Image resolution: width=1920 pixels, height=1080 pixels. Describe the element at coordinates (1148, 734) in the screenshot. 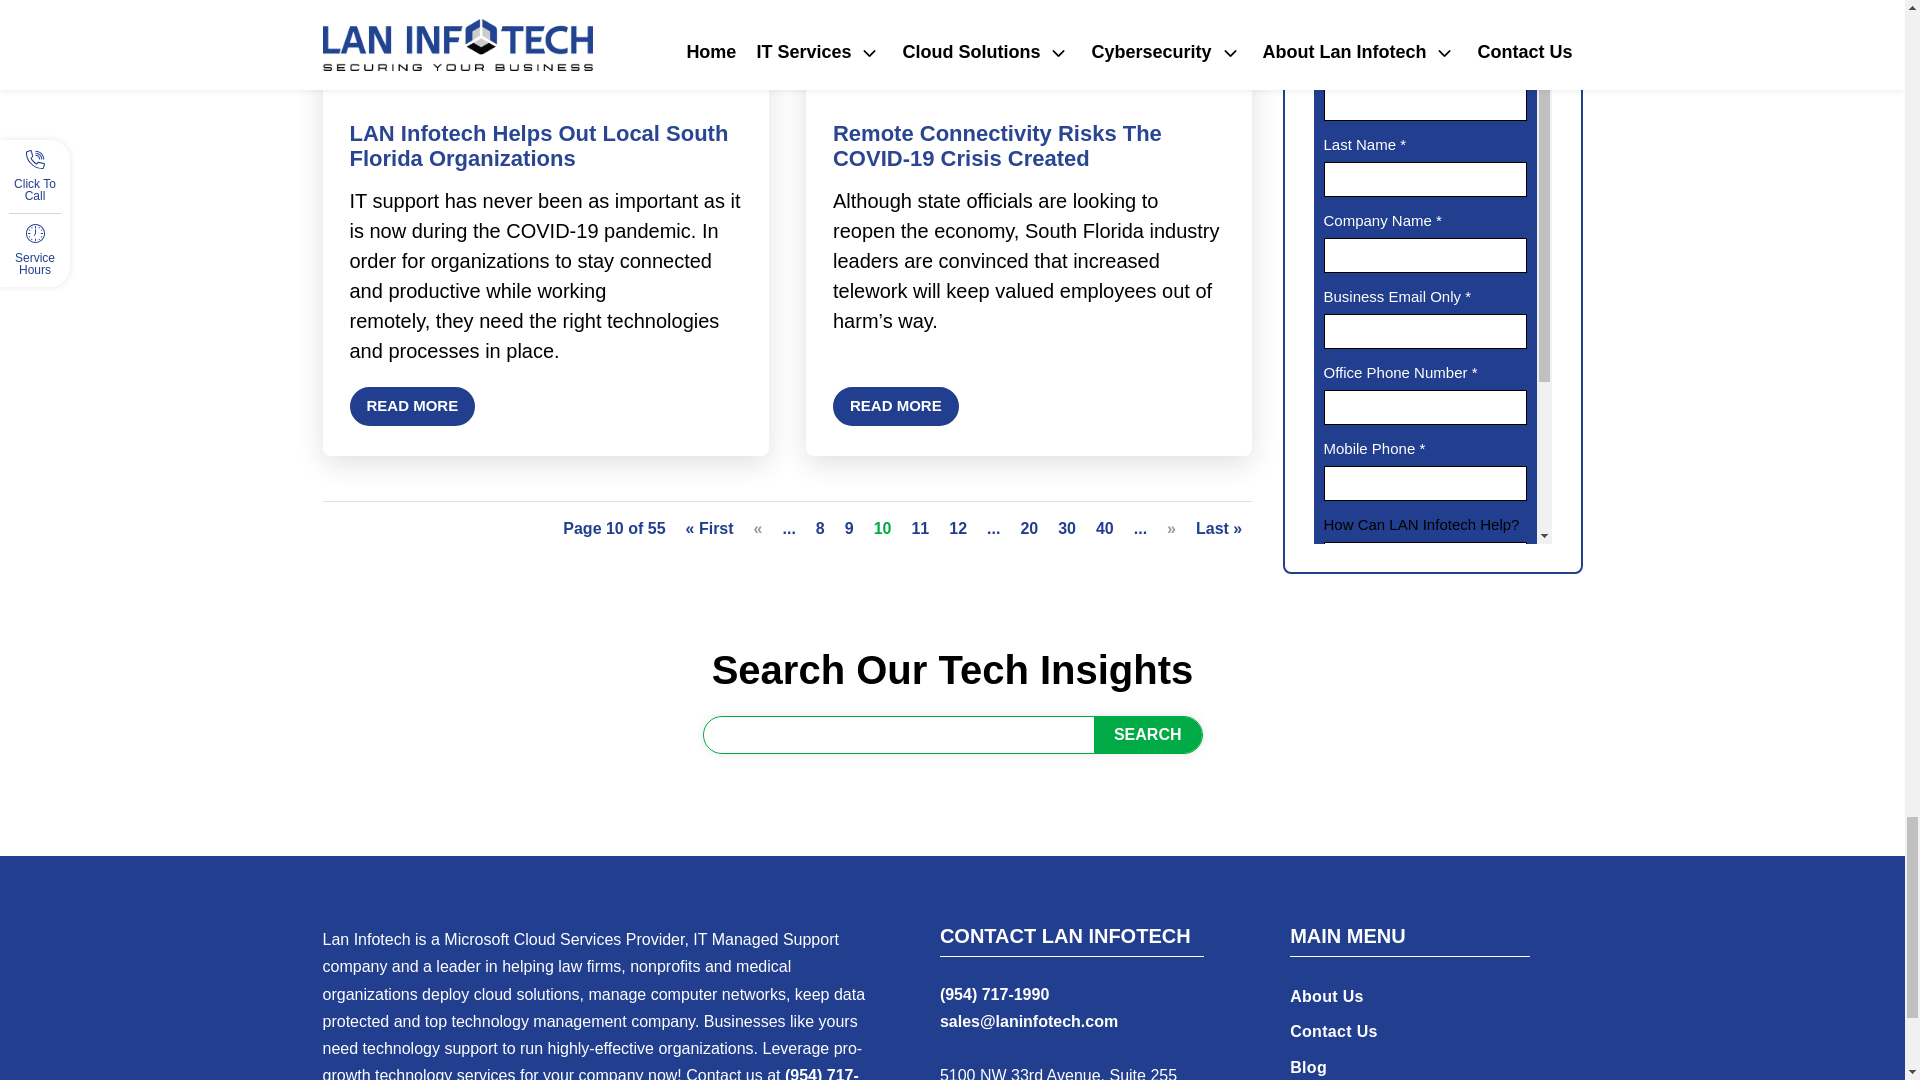

I see `Search` at that location.